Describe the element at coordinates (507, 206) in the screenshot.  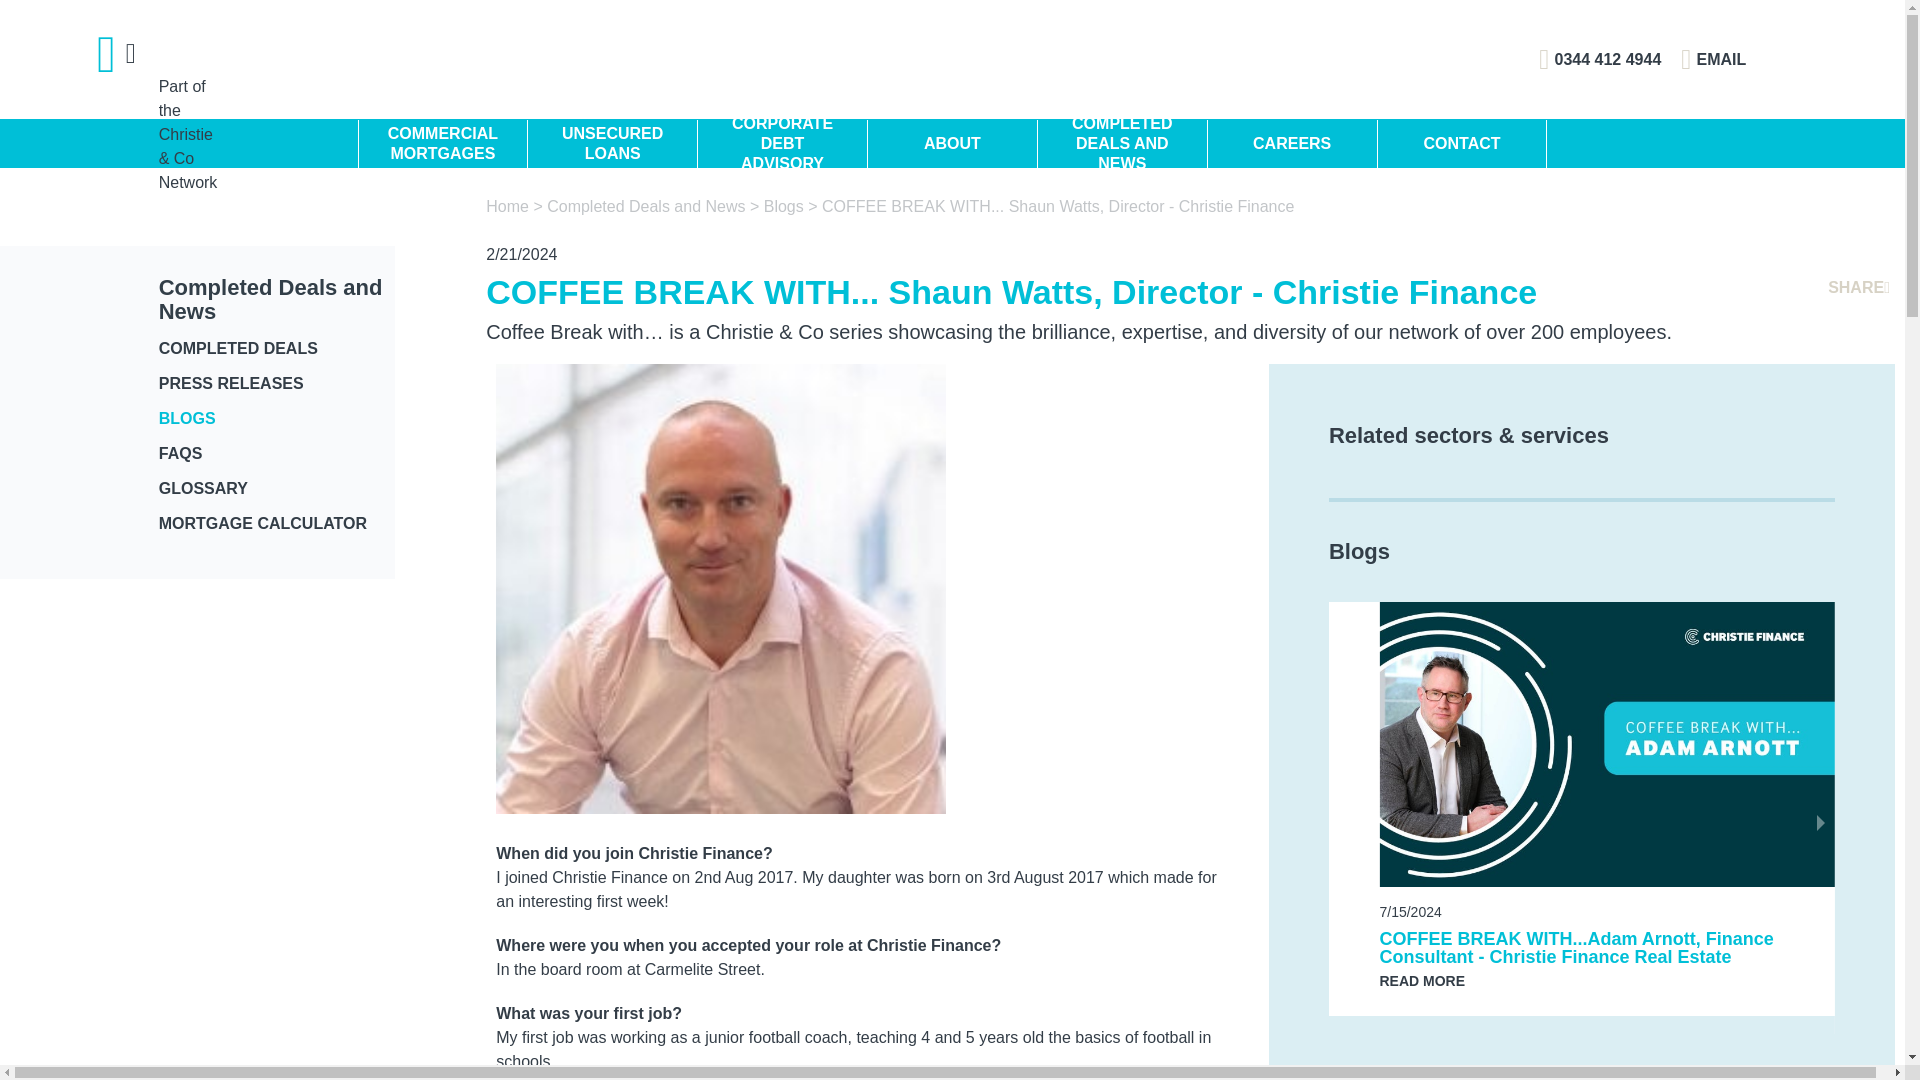
I see `Home` at that location.